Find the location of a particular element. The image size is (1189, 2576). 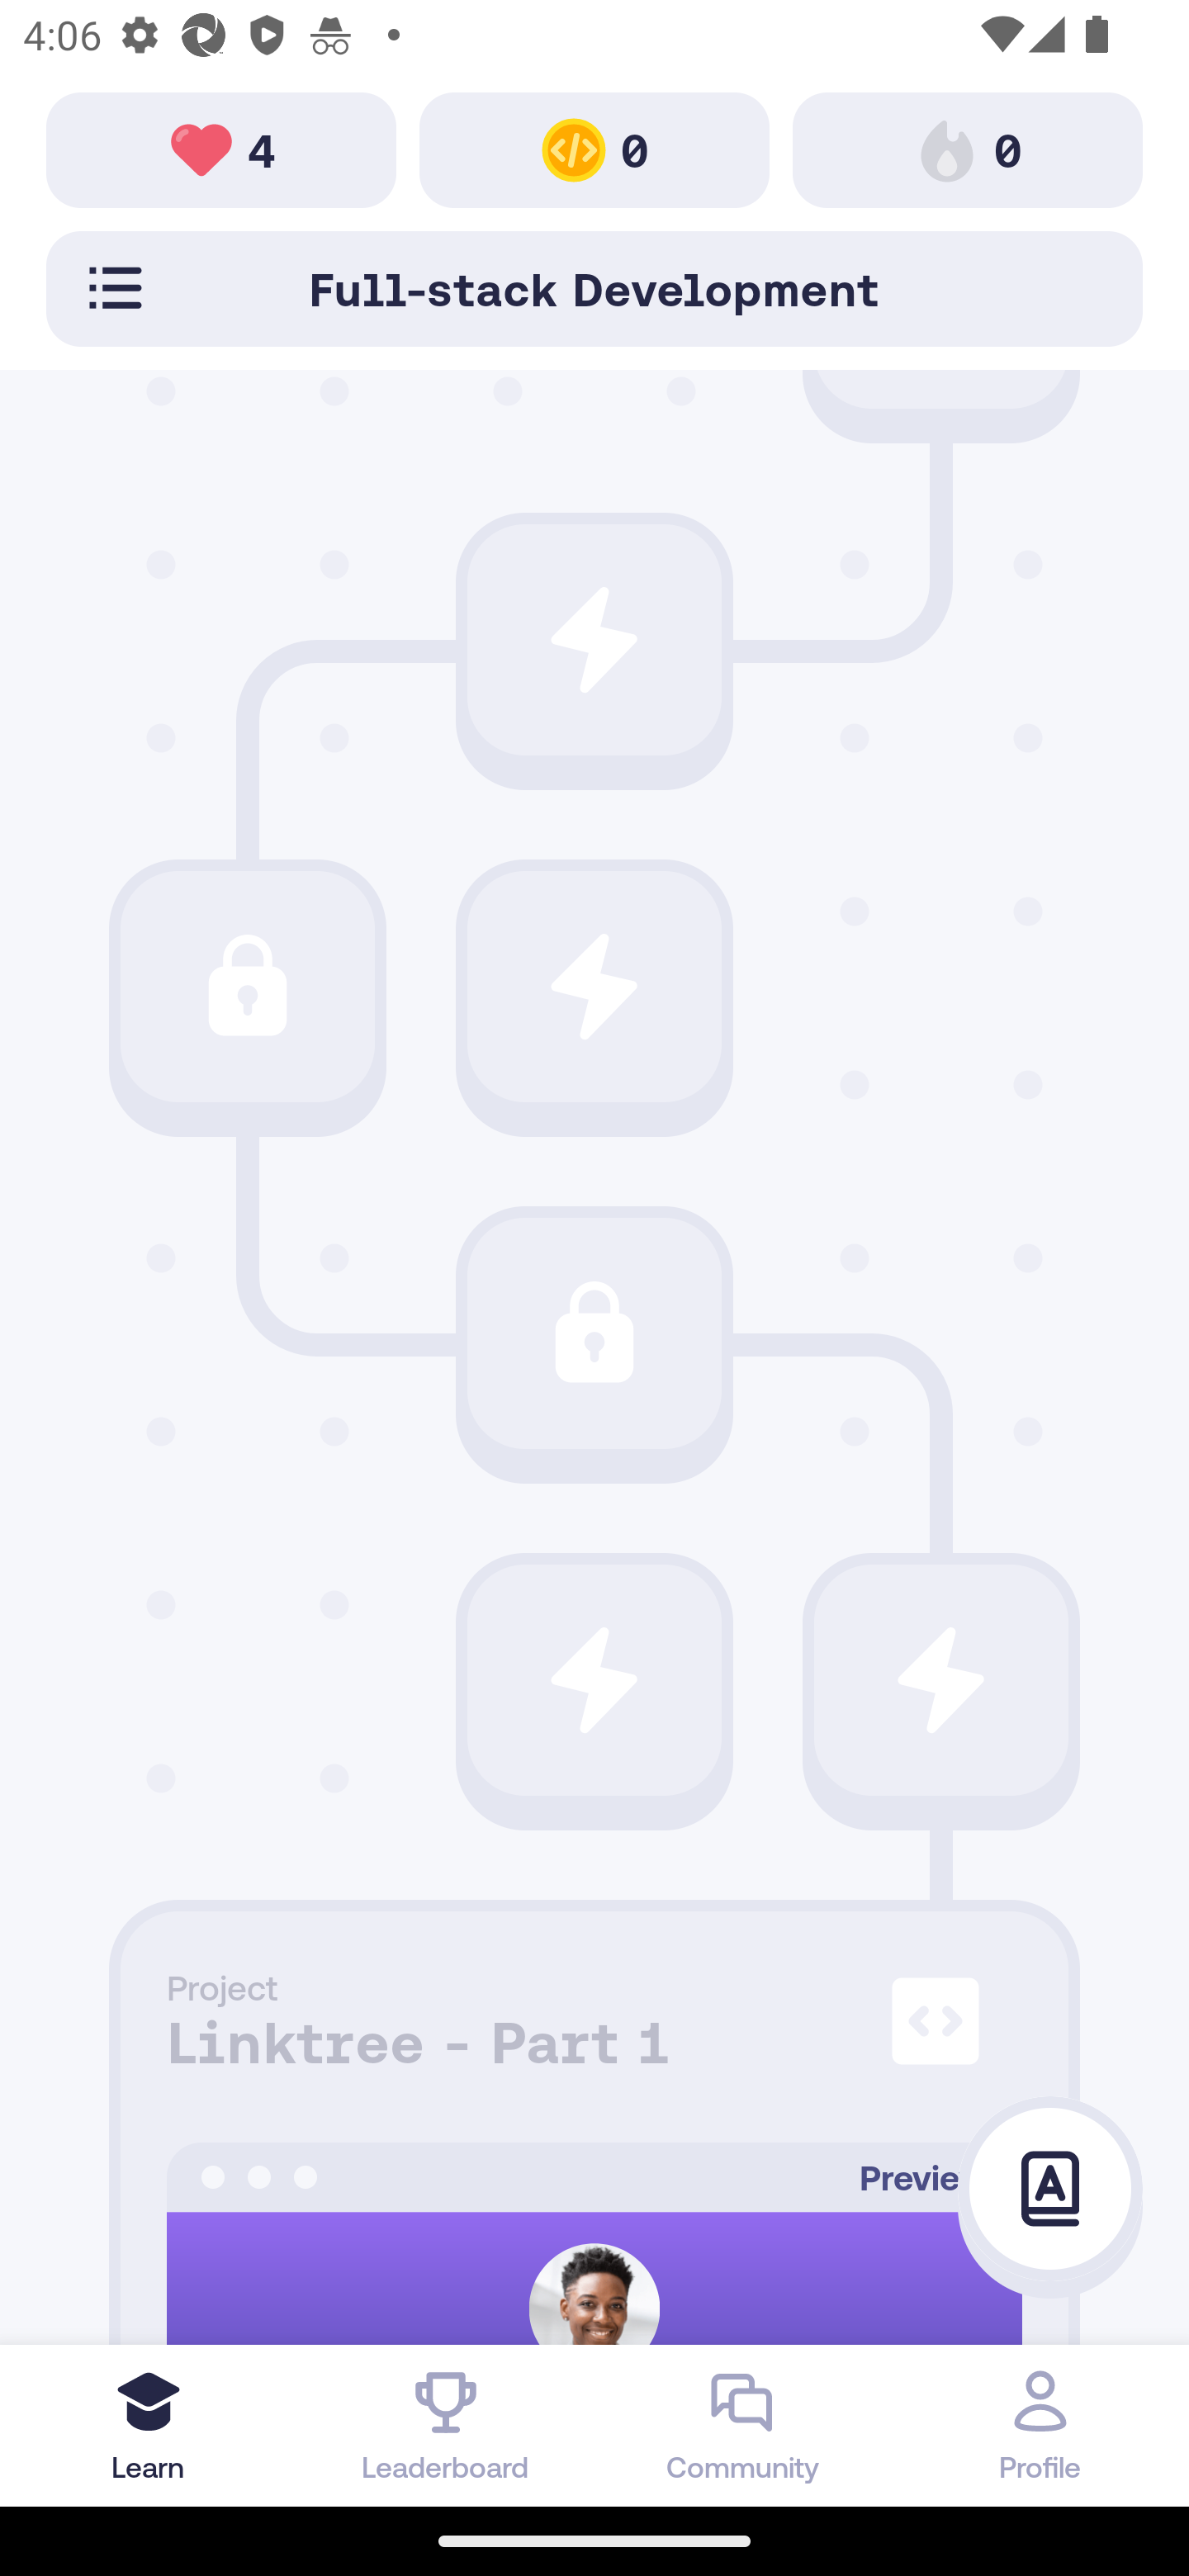

Path Toolbar Image 0 is located at coordinates (968, 149).